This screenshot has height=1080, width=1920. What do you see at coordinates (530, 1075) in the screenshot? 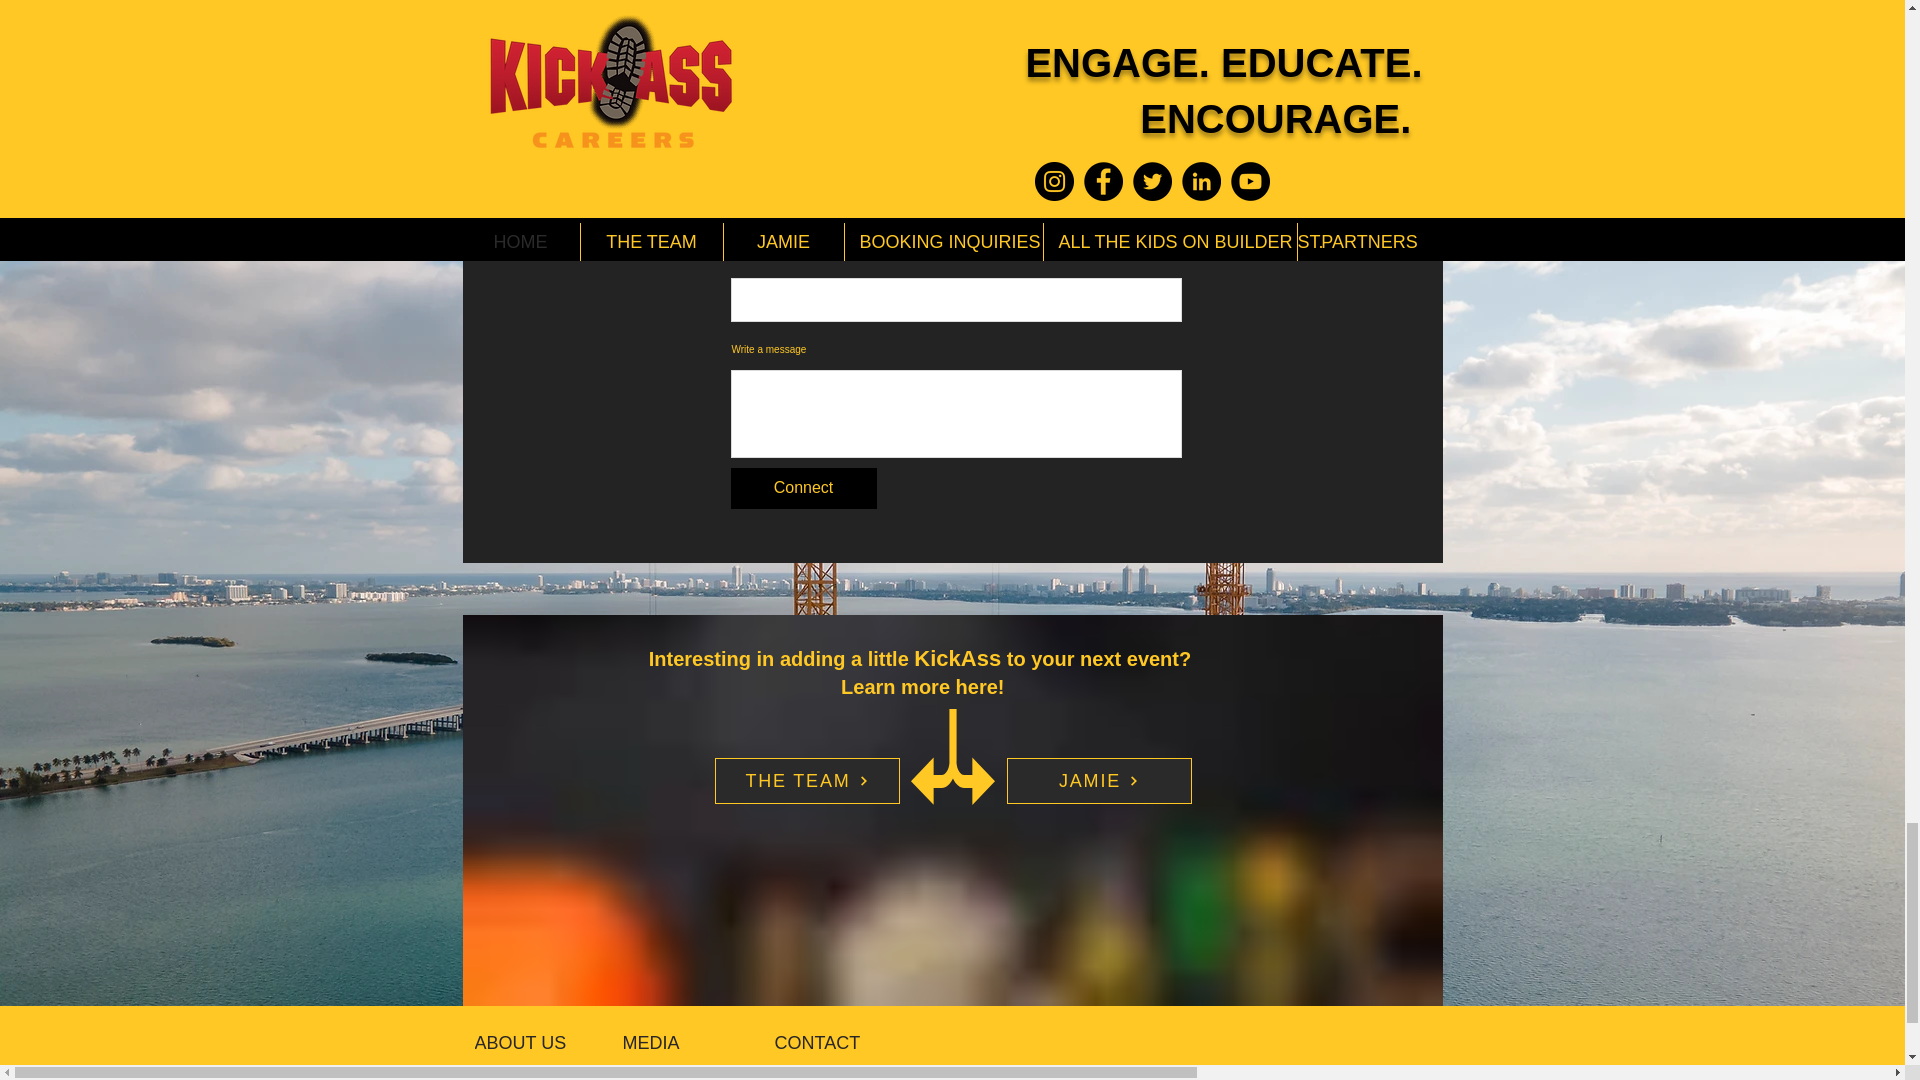
I see `THE TEAM` at bounding box center [530, 1075].